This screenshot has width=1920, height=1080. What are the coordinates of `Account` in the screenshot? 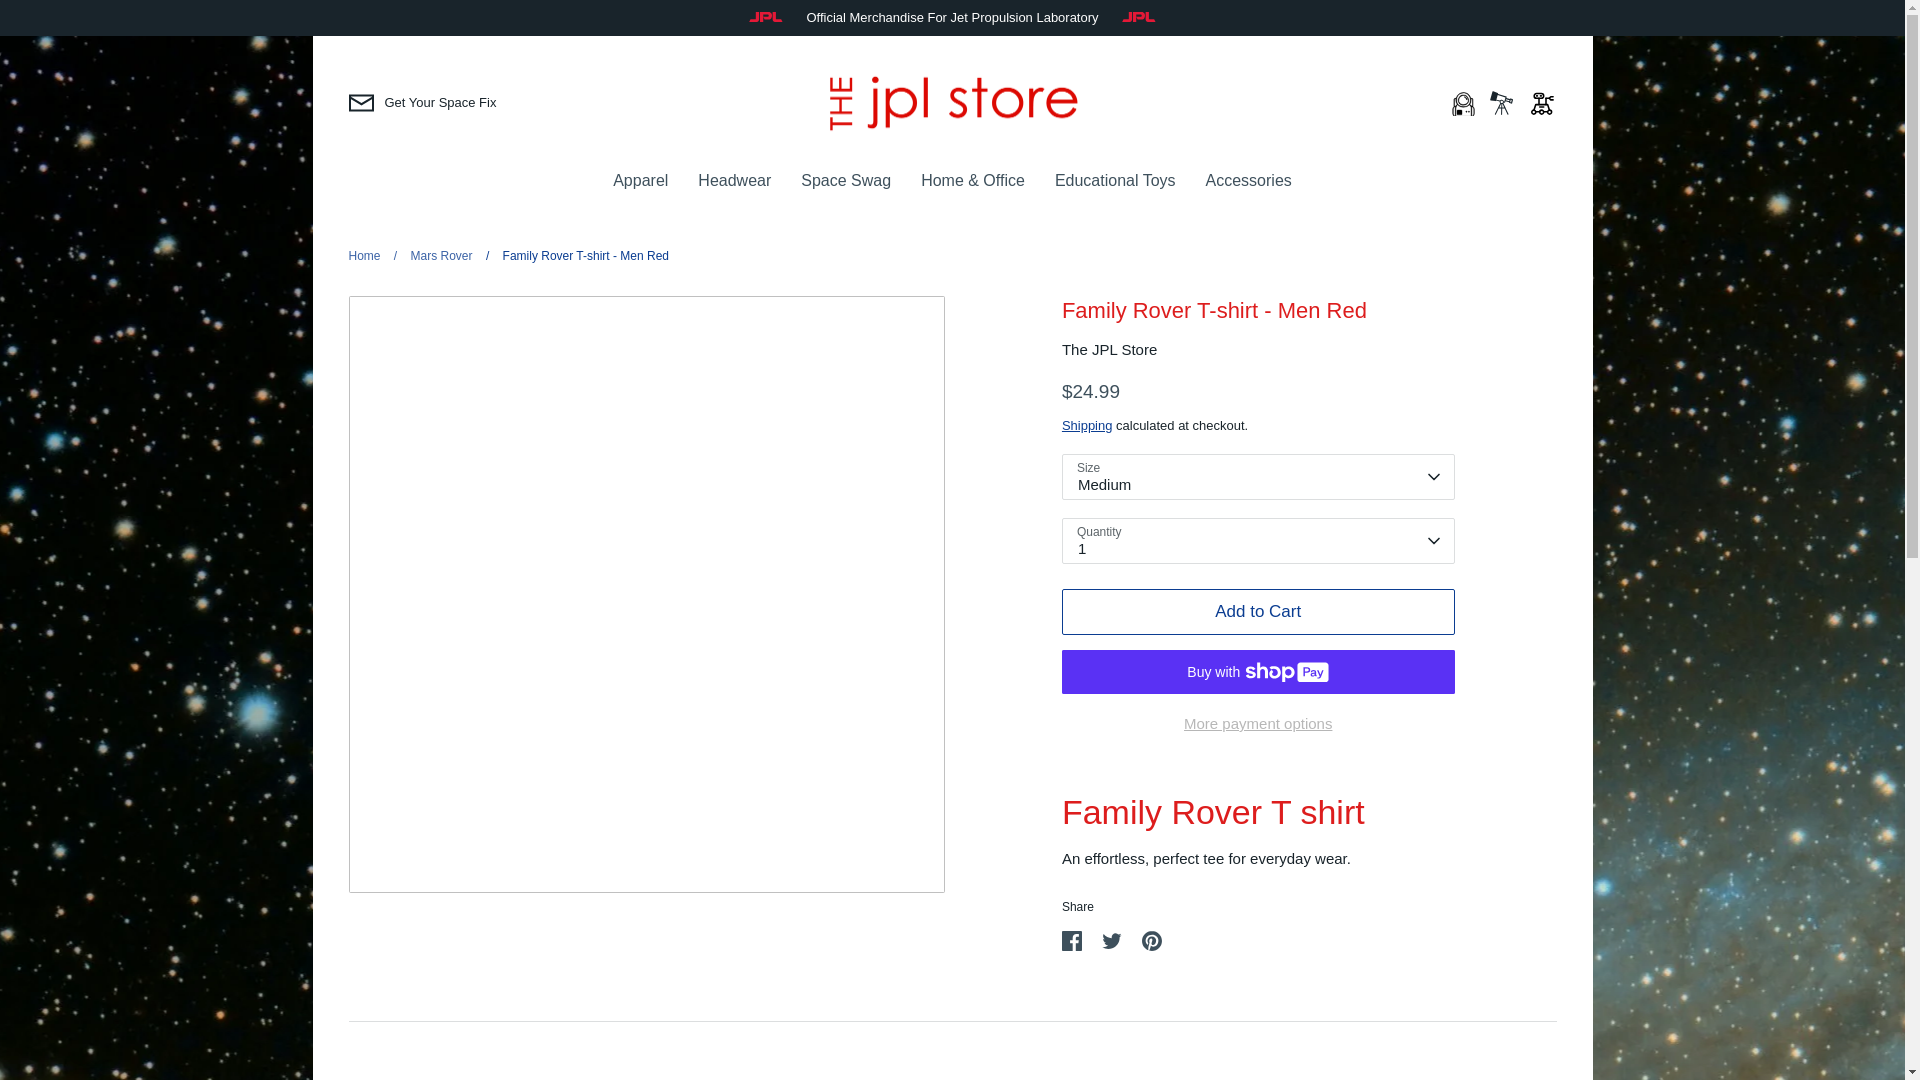 It's located at (1460, 101).